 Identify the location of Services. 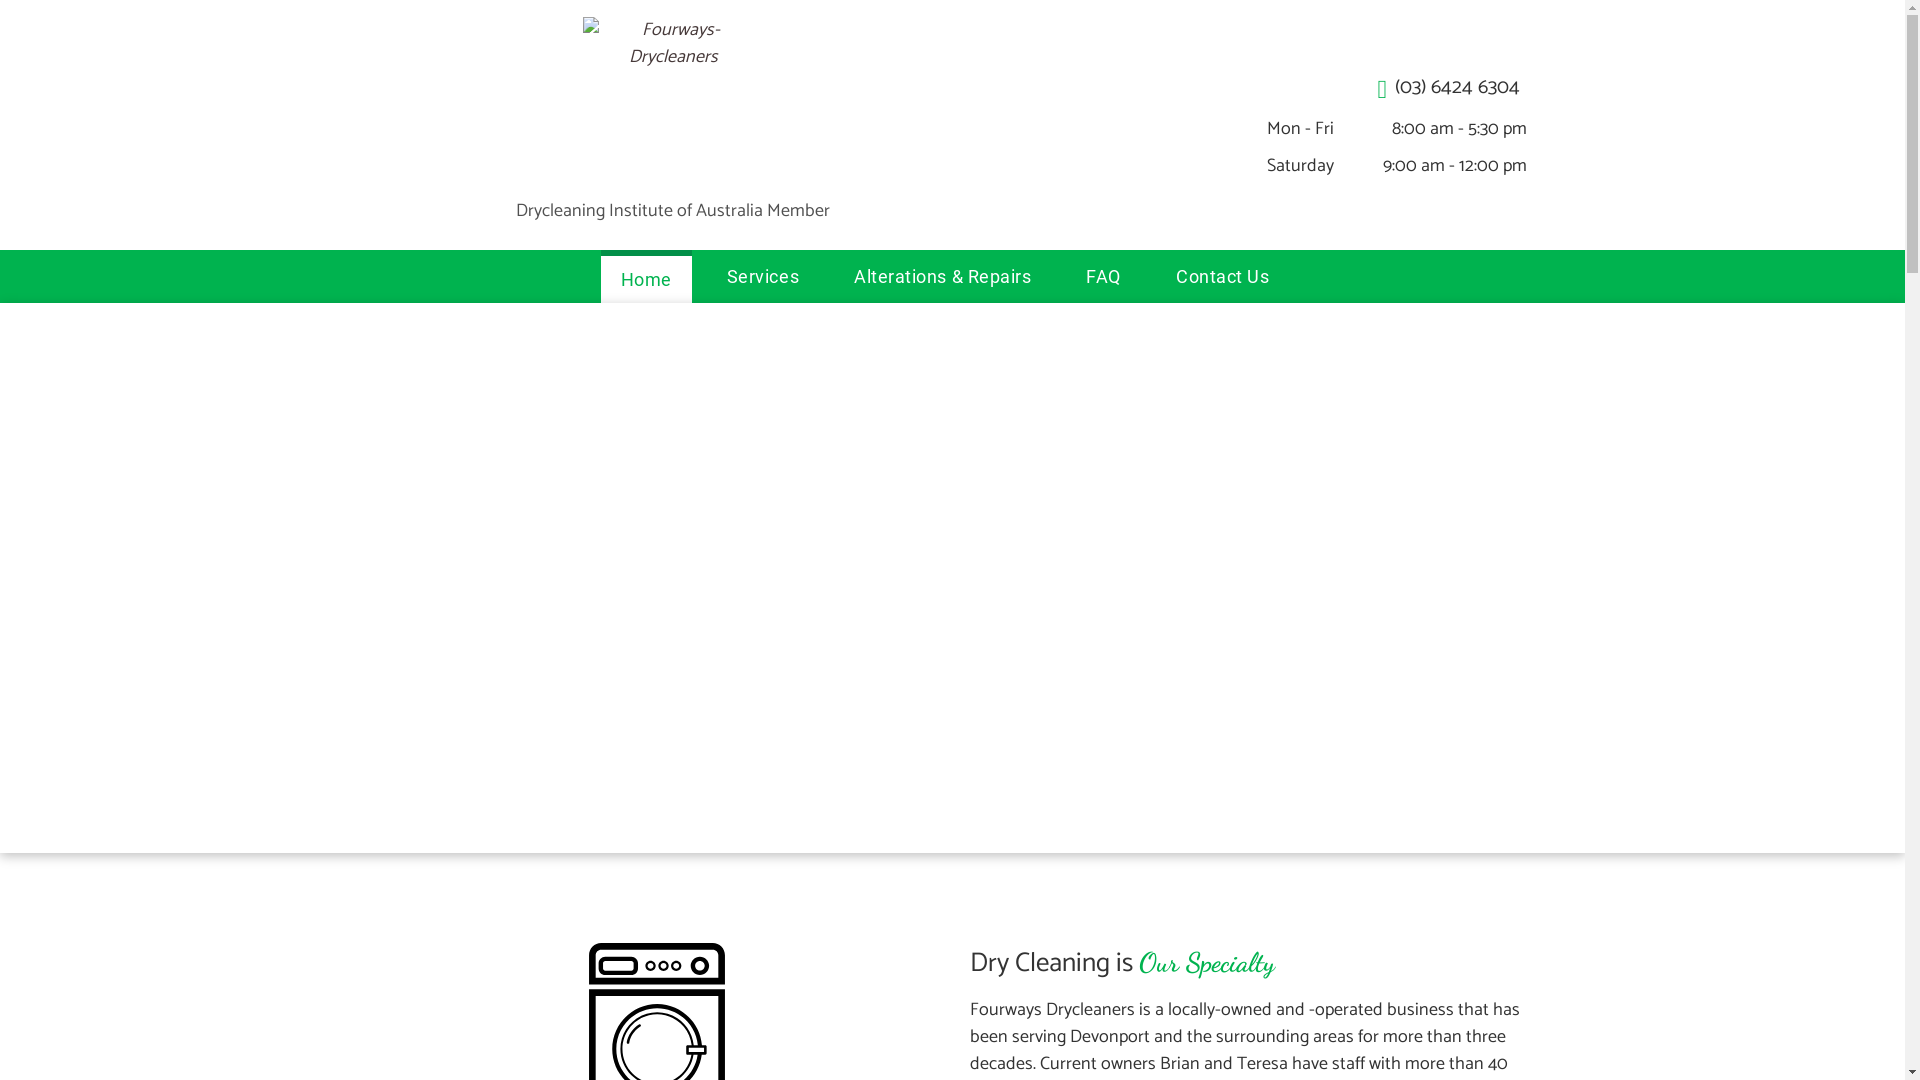
(763, 276).